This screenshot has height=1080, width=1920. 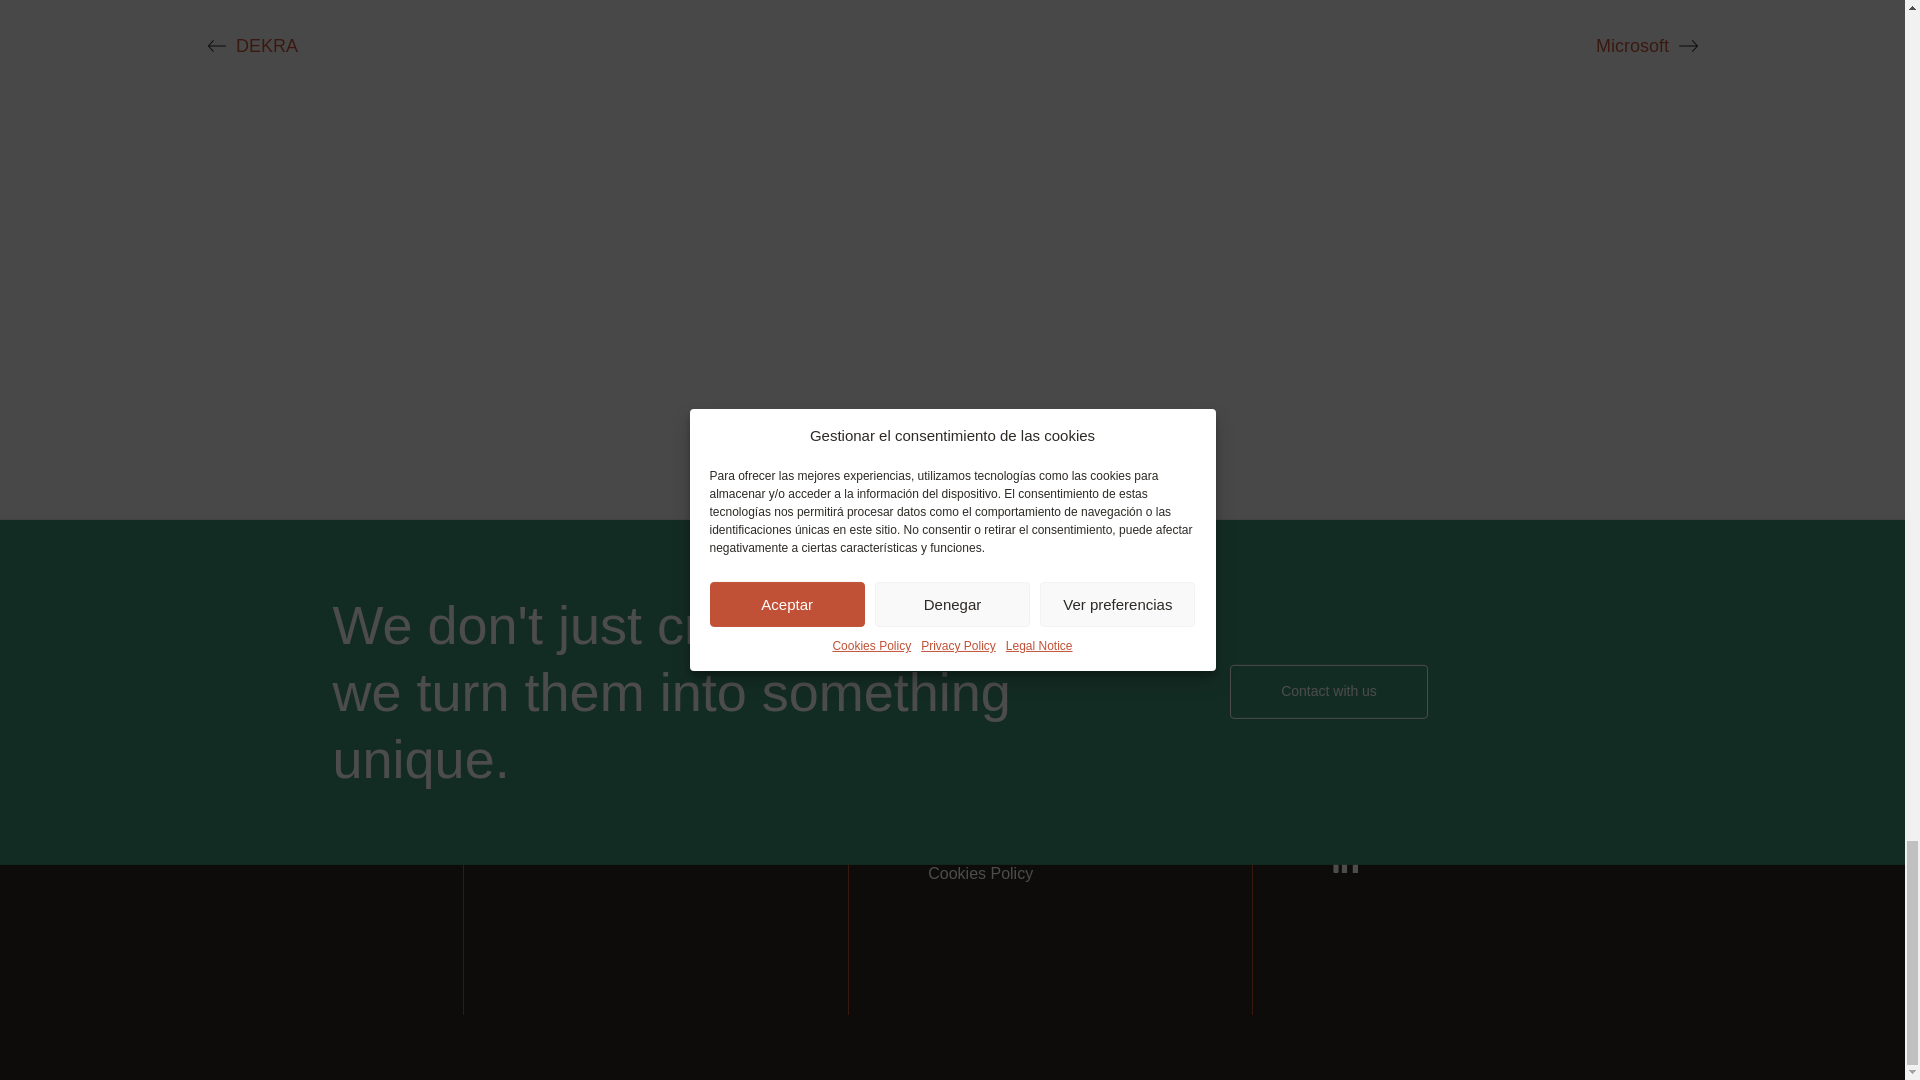 What do you see at coordinates (1344, 860) in the screenshot?
I see `Linkedin` at bounding box center [1344, 860].